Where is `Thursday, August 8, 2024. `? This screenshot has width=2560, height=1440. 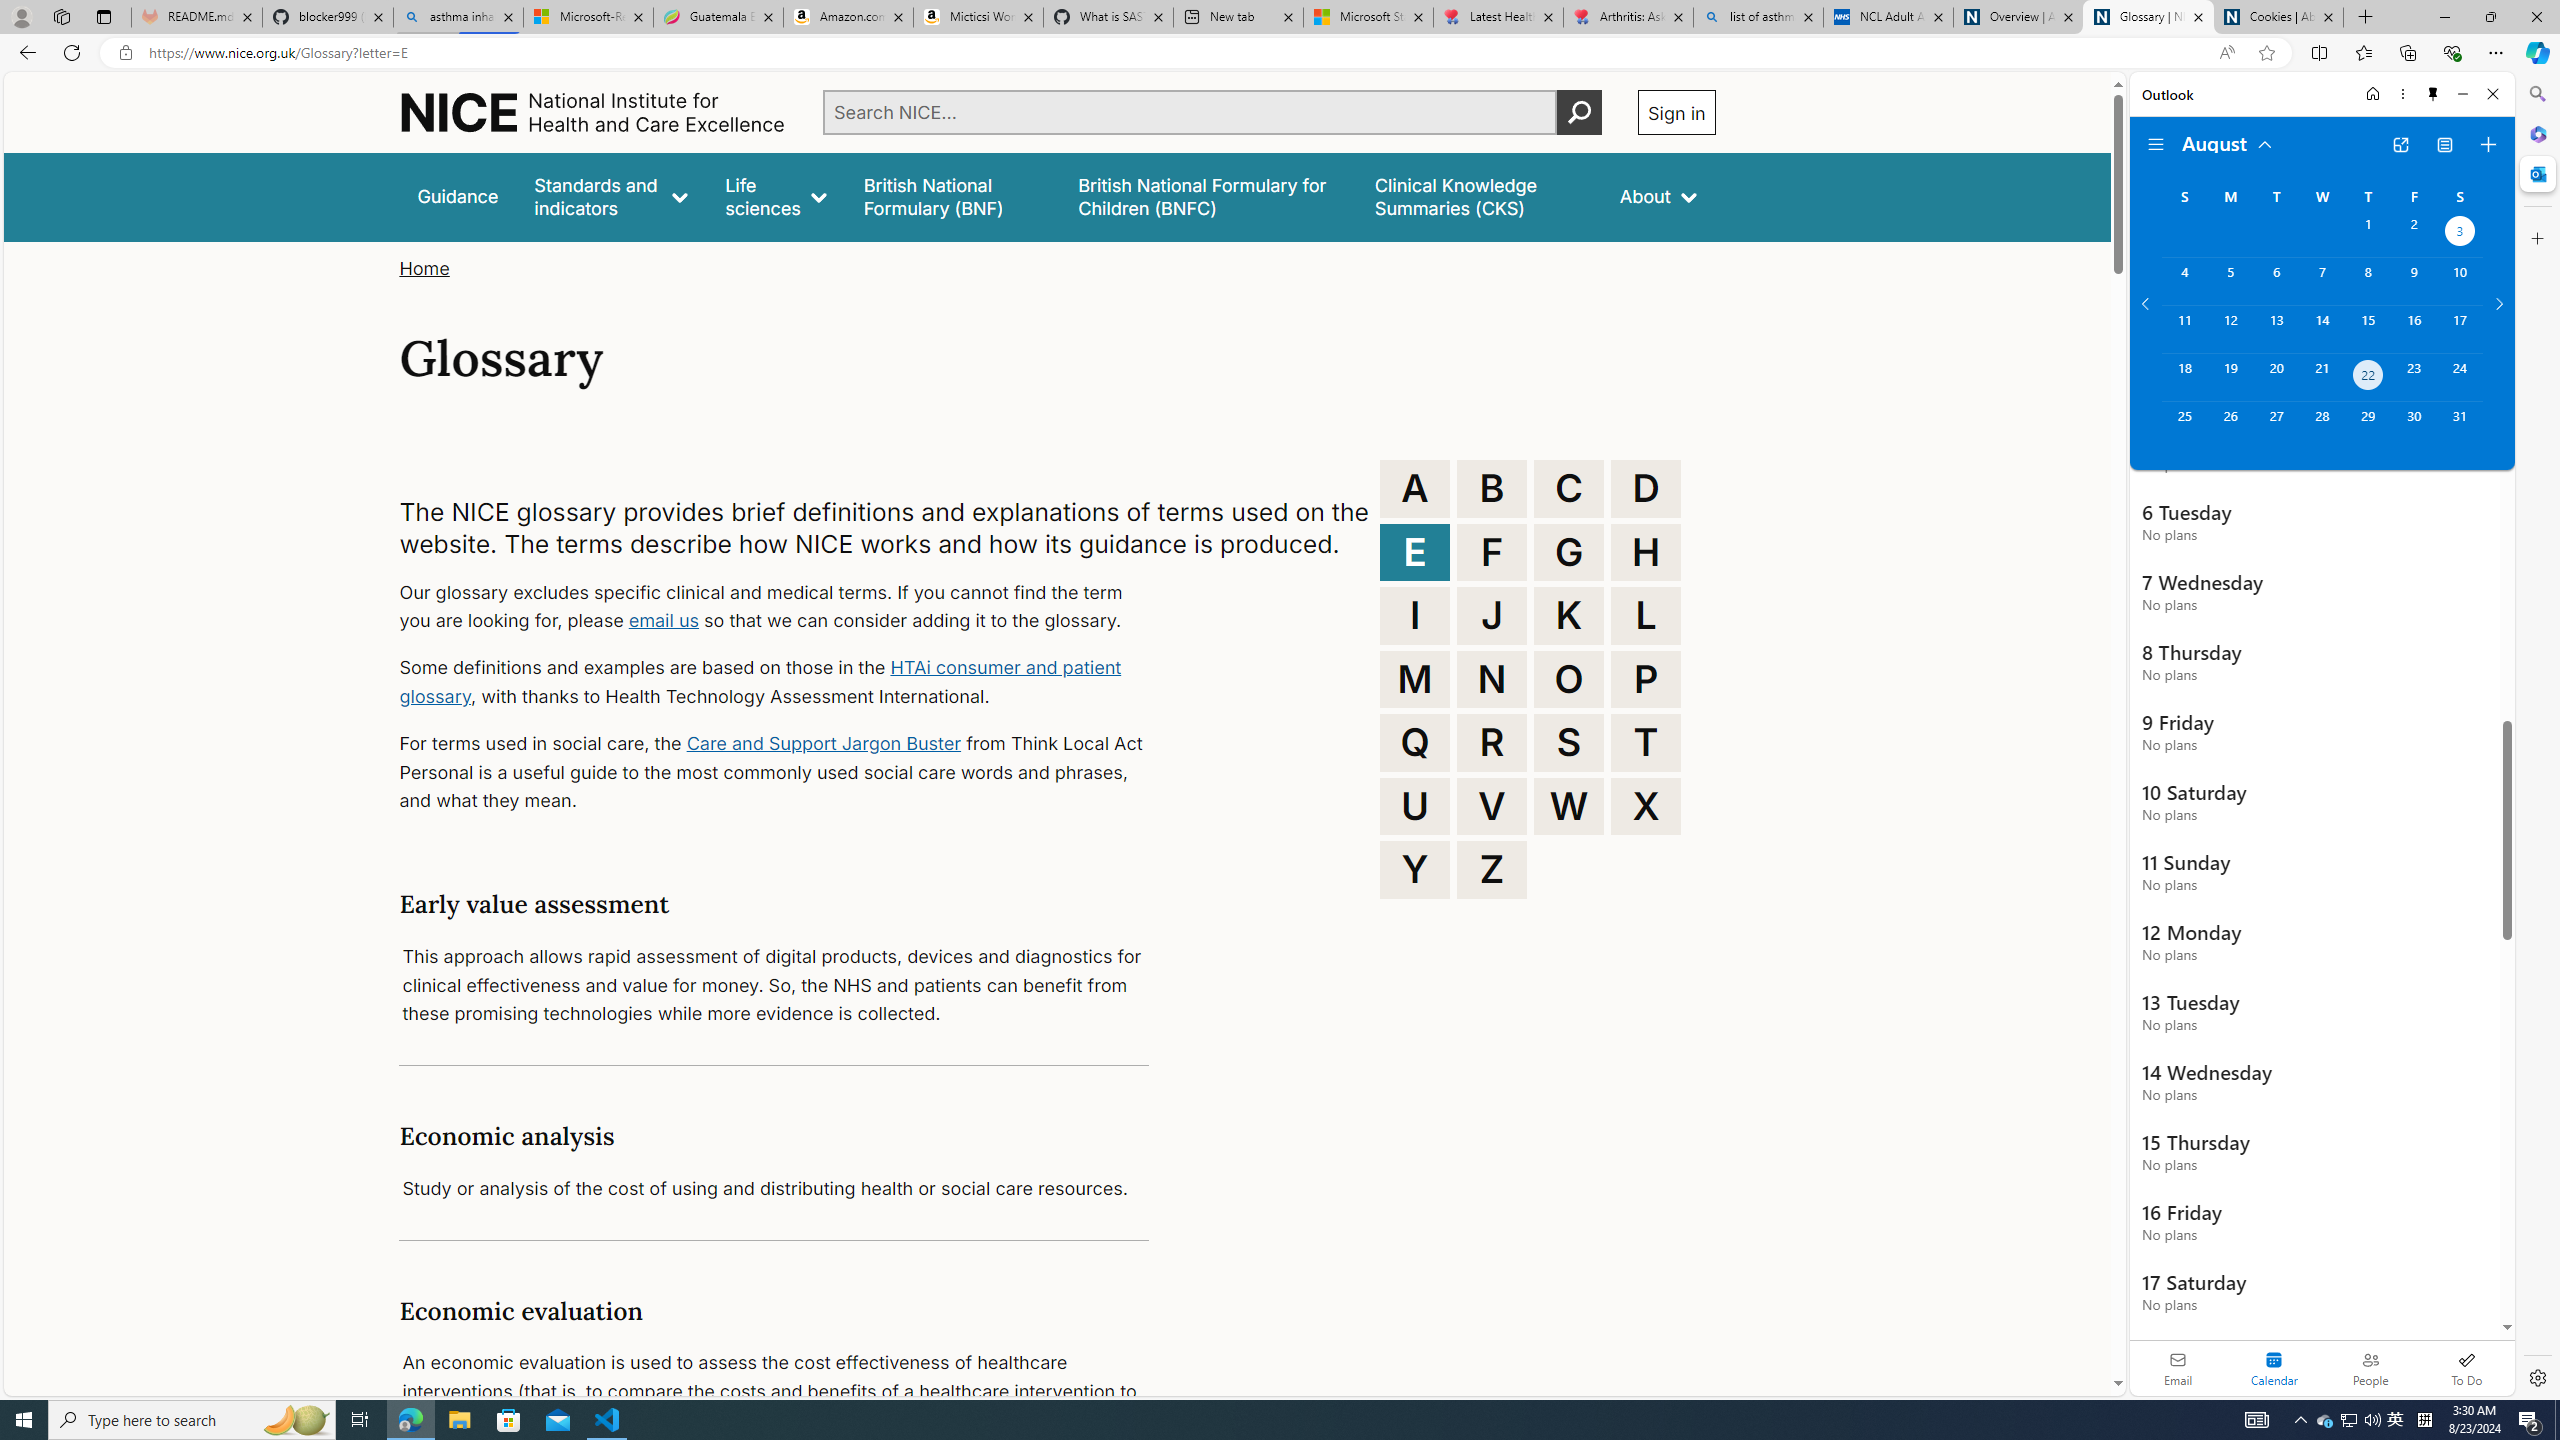 Thursday, August 8, 2024.  is located at coordinates (2368, 281).